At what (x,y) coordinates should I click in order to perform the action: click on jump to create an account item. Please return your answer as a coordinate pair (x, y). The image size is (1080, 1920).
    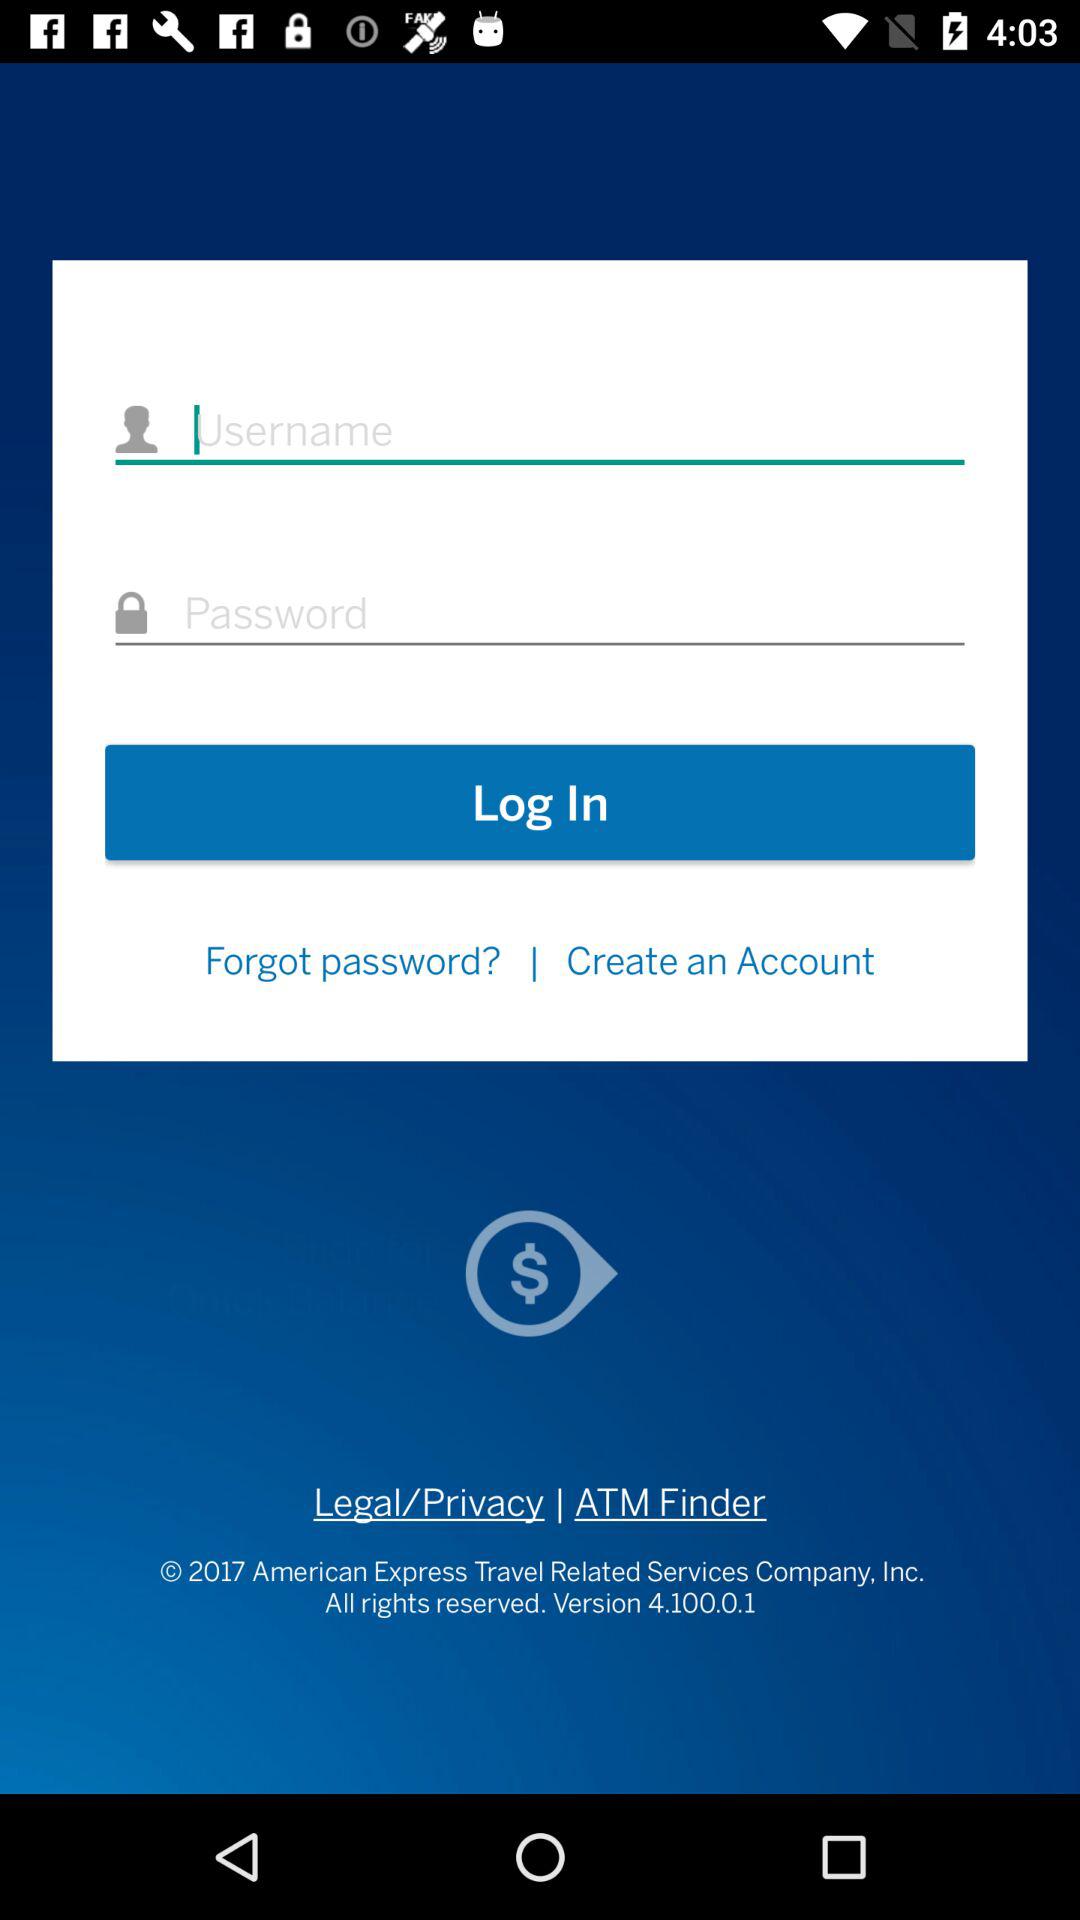
    Looking at the image, I should click on (720, 960).